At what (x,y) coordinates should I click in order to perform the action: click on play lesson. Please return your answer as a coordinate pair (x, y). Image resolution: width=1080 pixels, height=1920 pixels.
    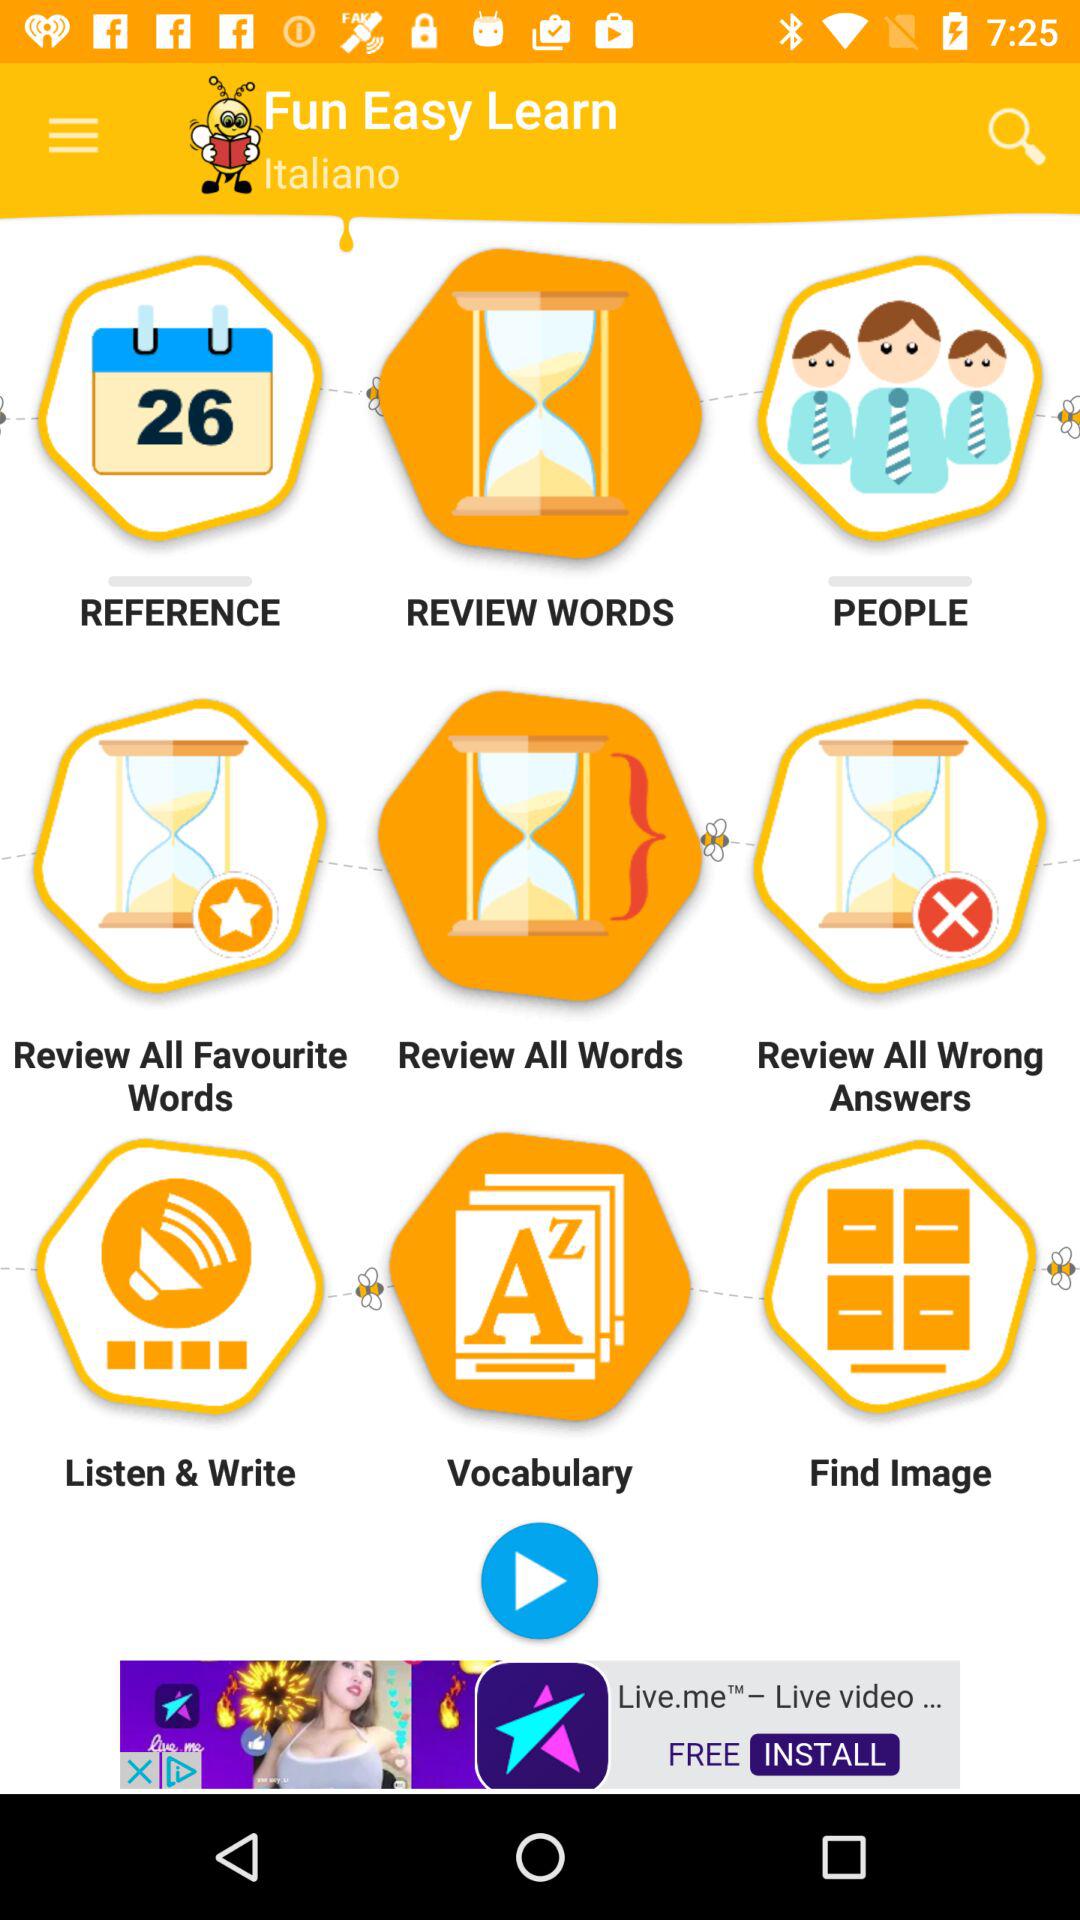
    Looking at the image, I should click on (540, 1584).